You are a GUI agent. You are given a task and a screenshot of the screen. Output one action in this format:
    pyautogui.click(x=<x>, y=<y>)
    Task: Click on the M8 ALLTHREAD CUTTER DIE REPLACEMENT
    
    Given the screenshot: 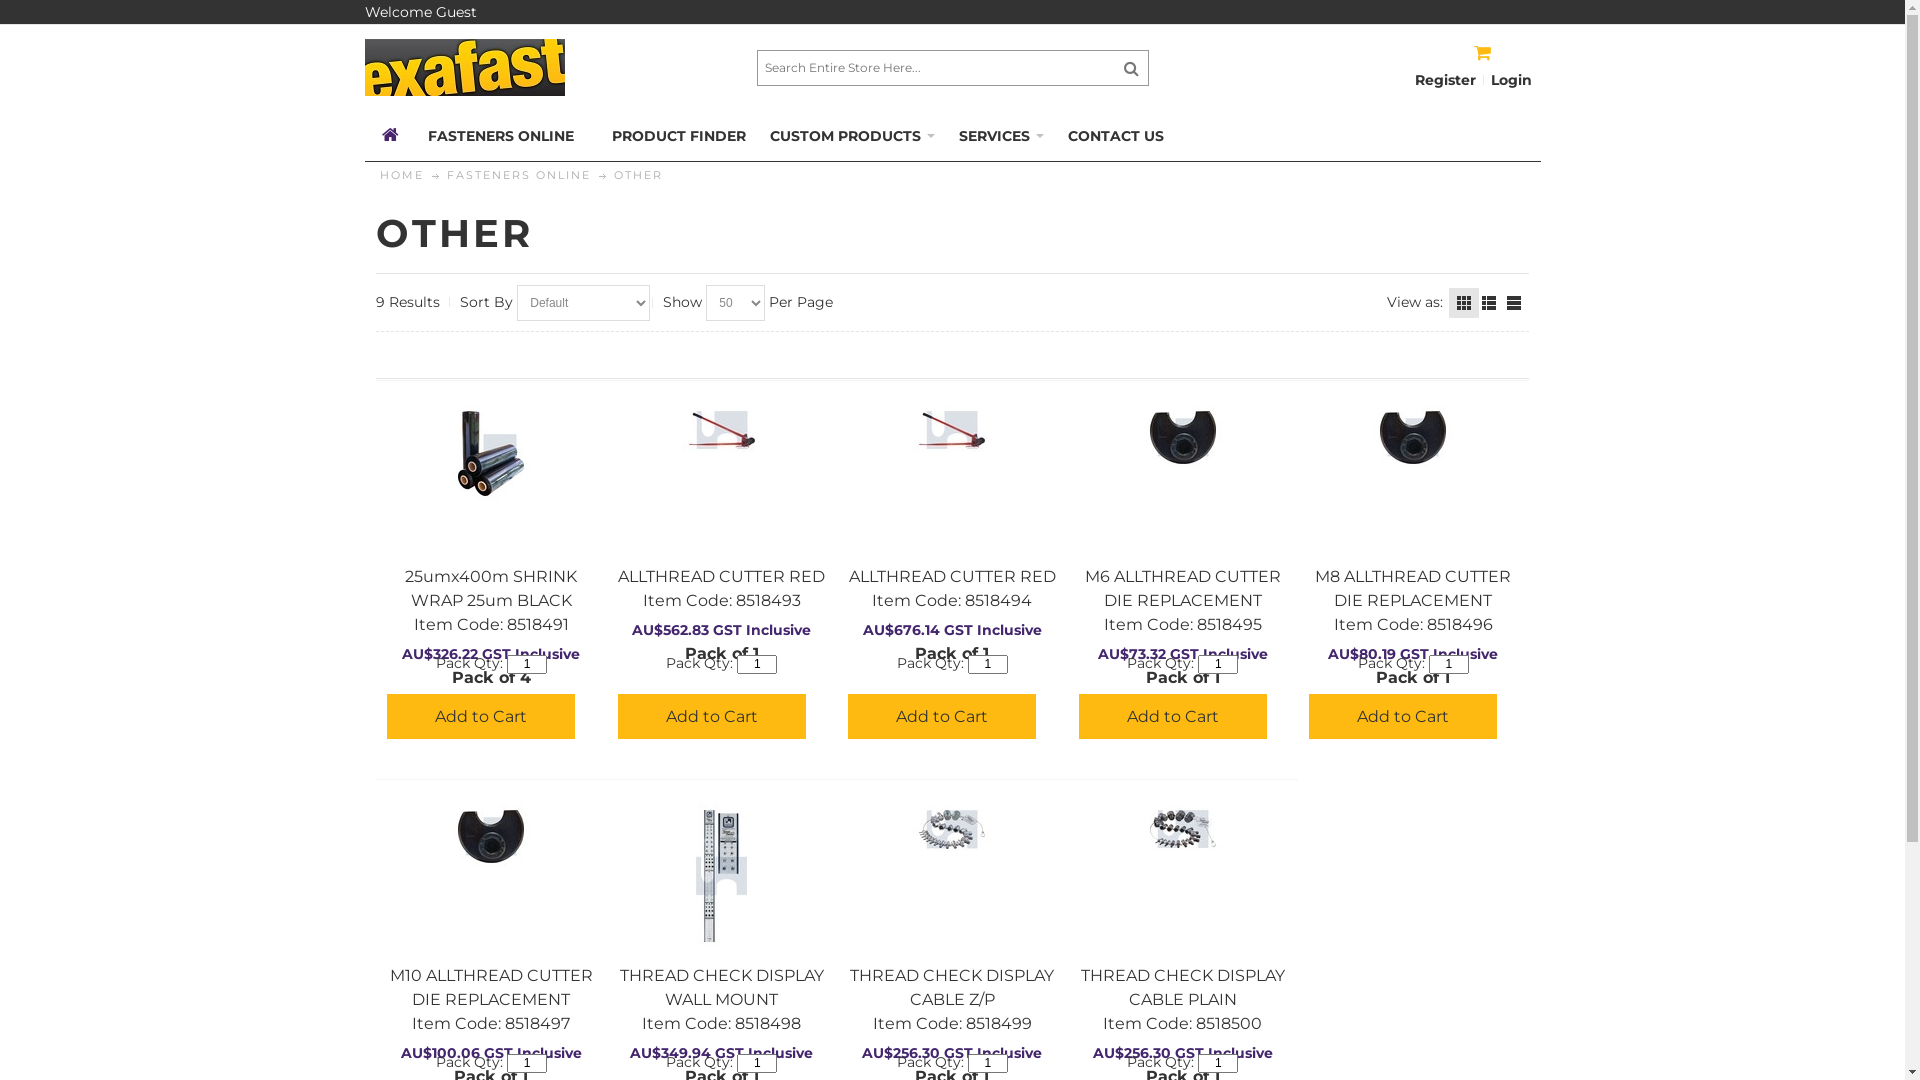 What is the action you would take?
    pyautogui.click(x=1413, y=588)
    